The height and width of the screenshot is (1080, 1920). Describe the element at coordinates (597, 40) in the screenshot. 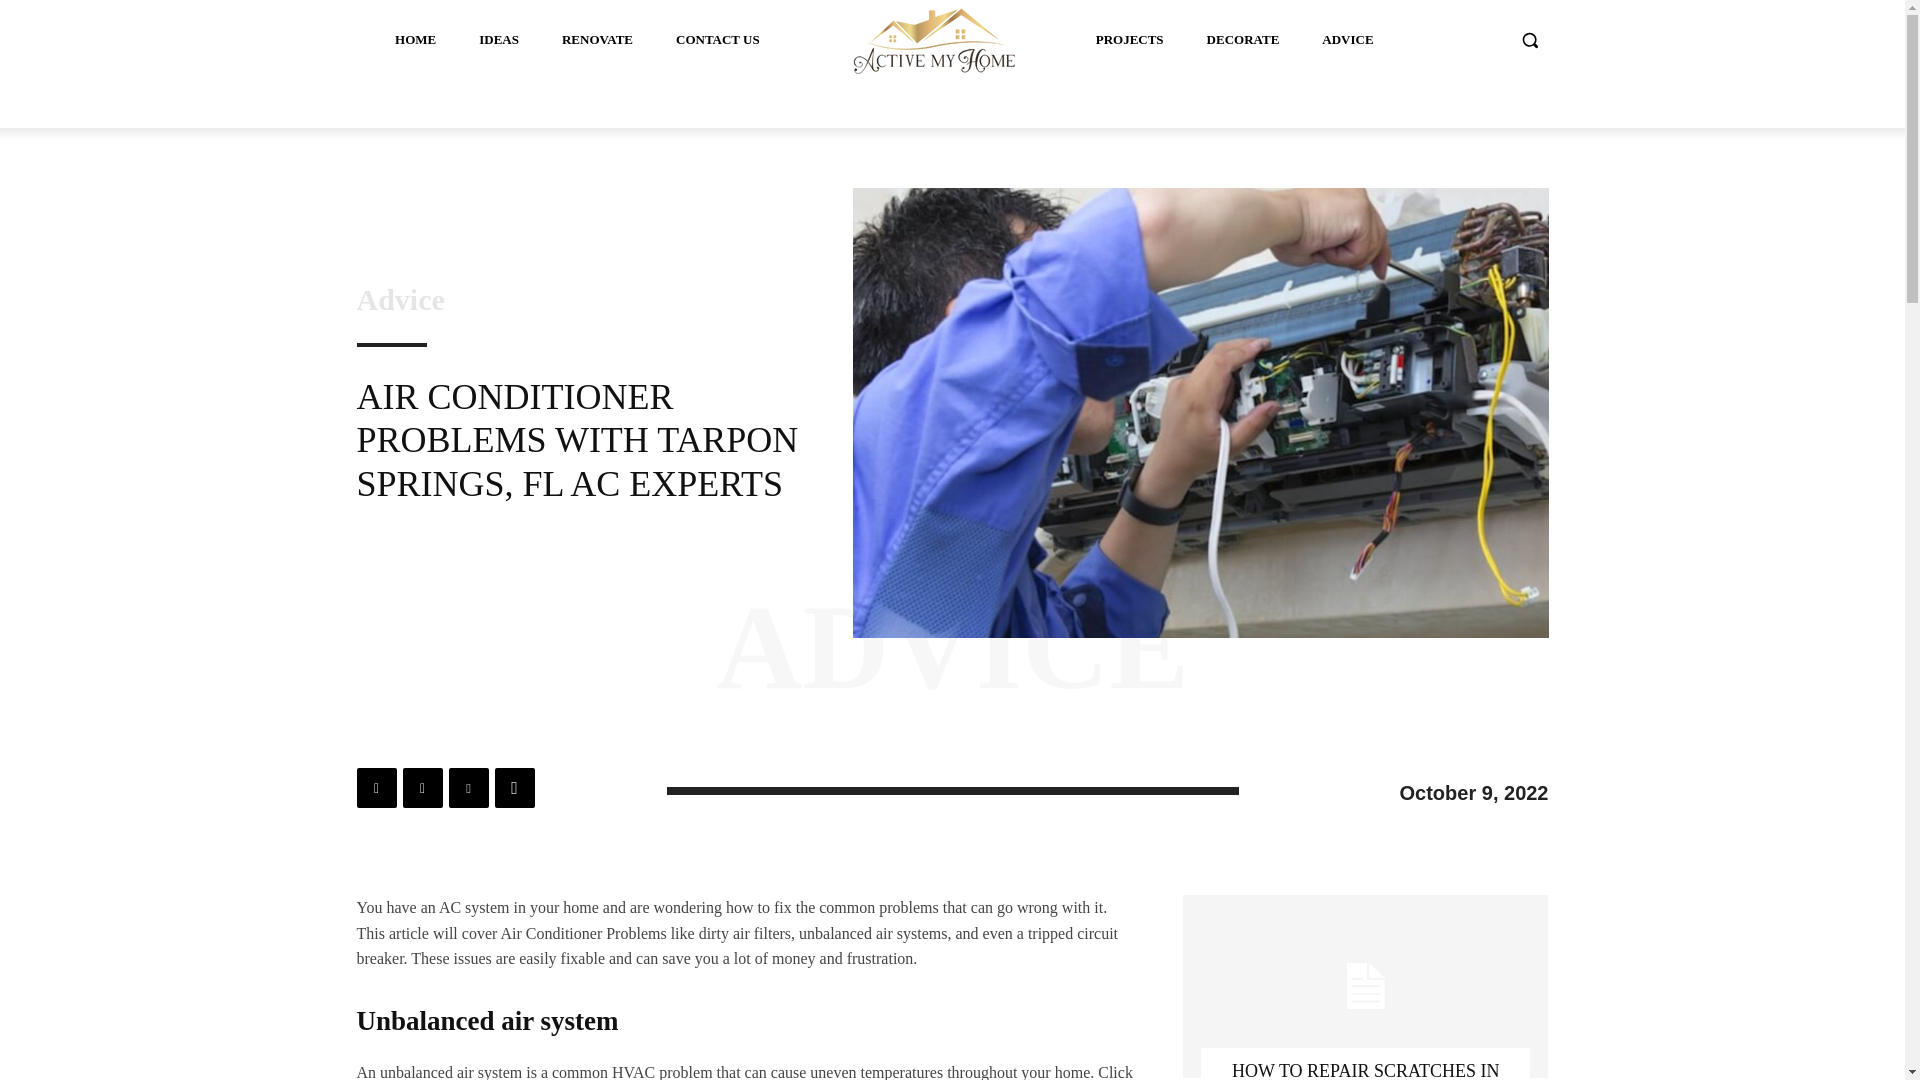

I see `RENOVATE` at that location.